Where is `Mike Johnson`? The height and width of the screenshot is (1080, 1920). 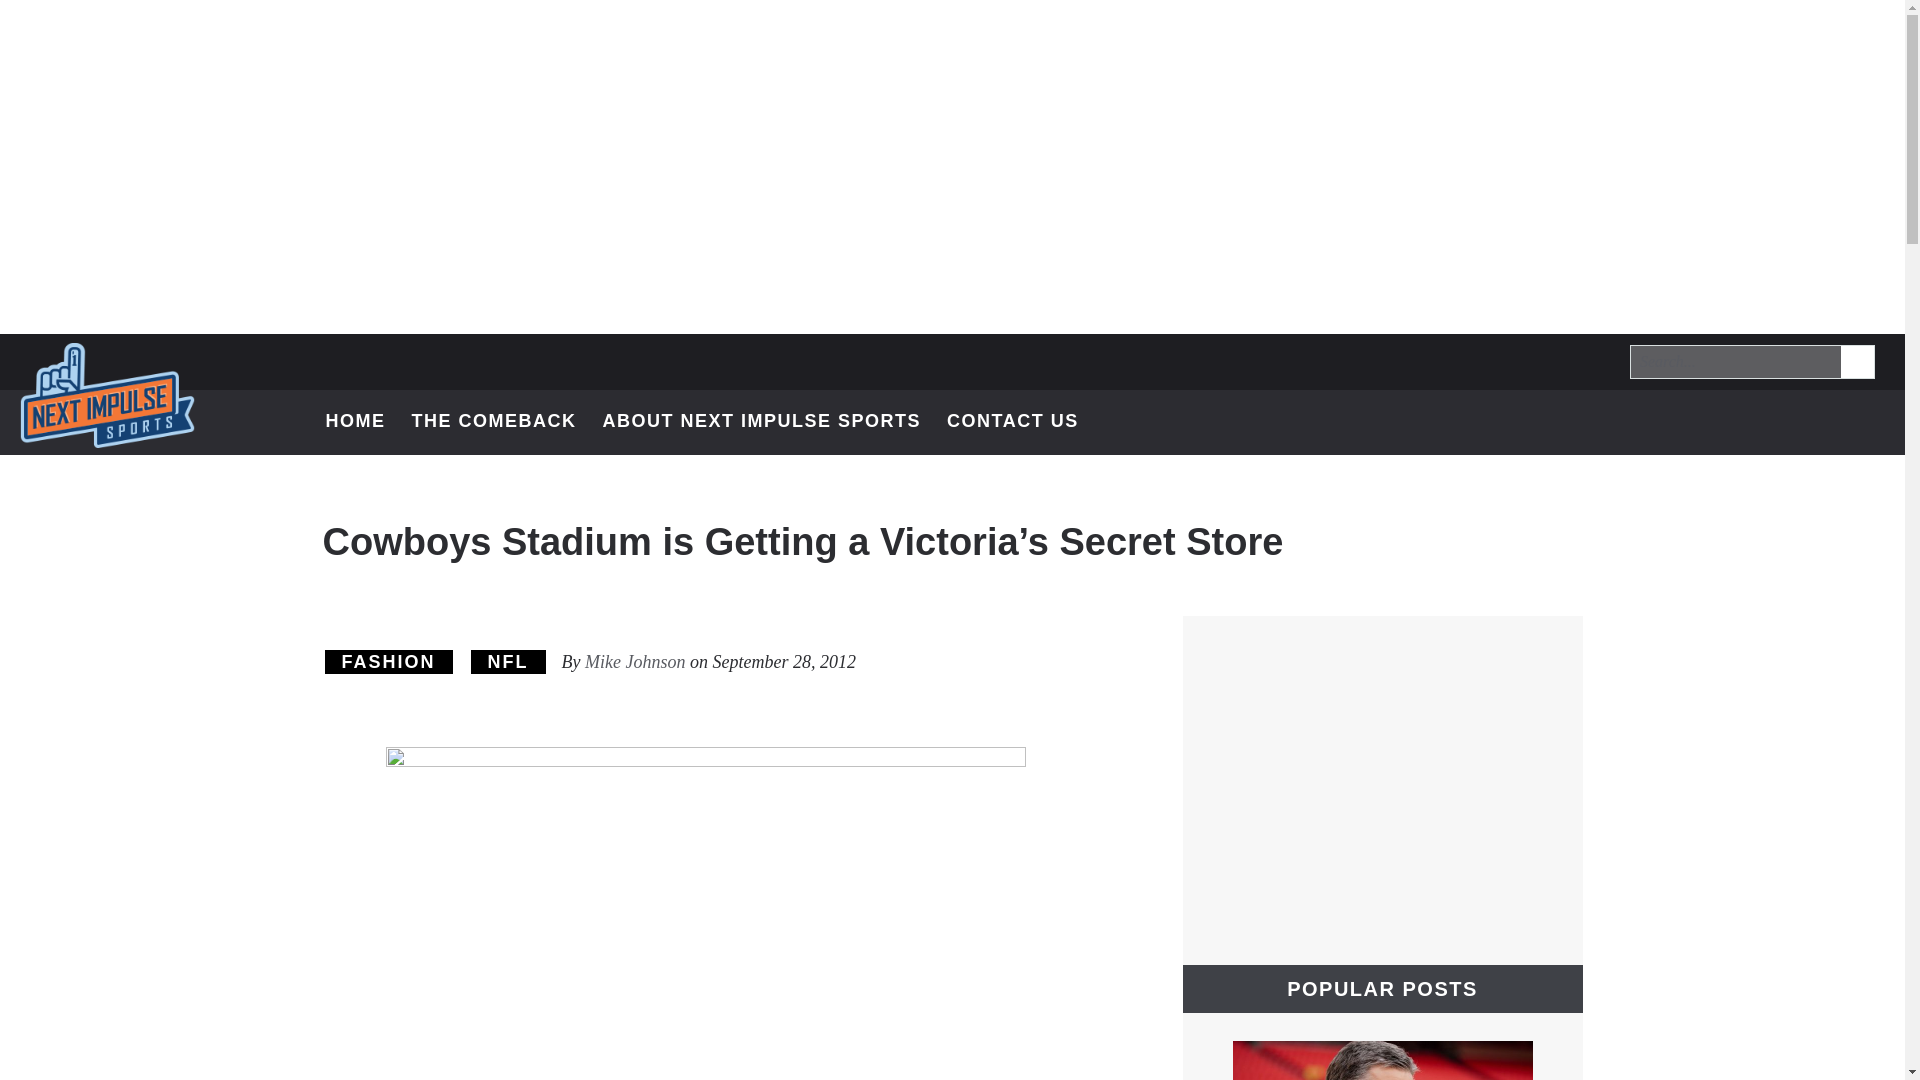 Mike Johnson is located at coordinates (635, 662).